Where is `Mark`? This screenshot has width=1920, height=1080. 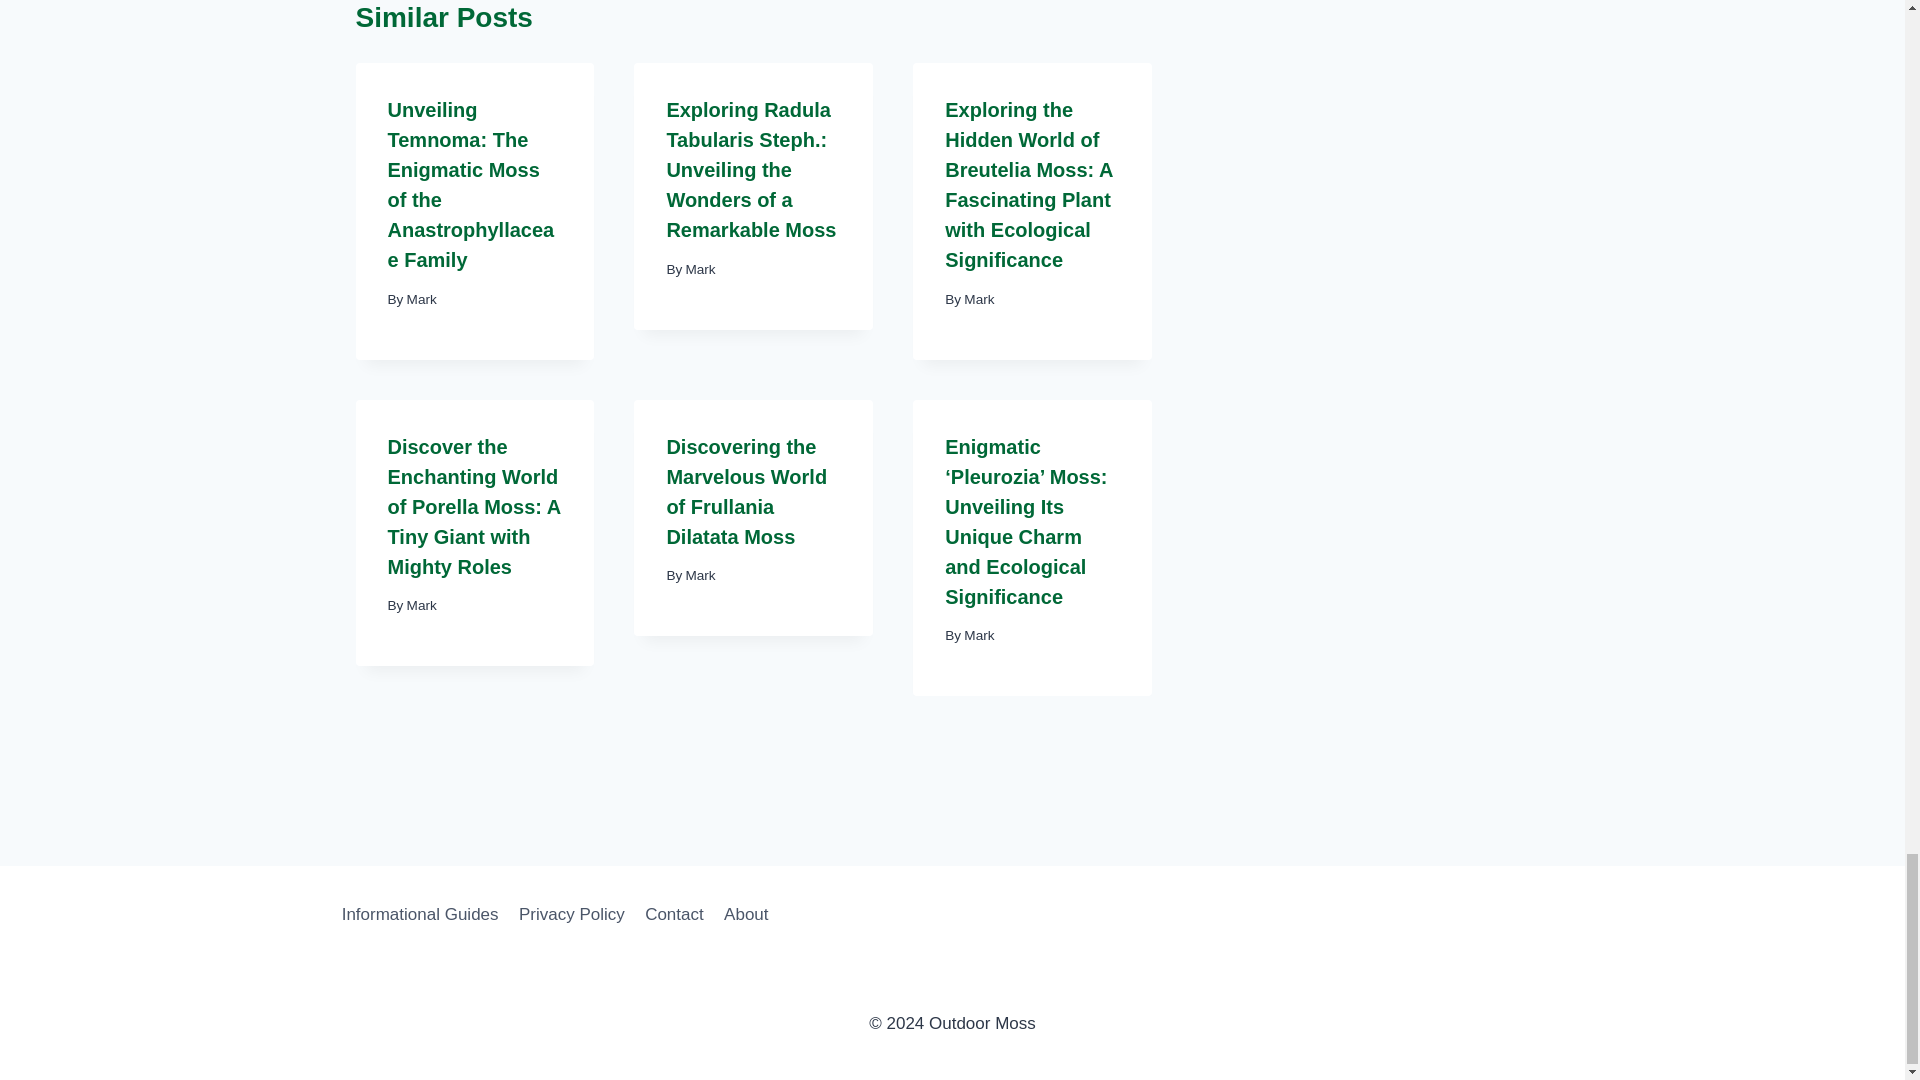 Mark is located at coordinates (422, 298).